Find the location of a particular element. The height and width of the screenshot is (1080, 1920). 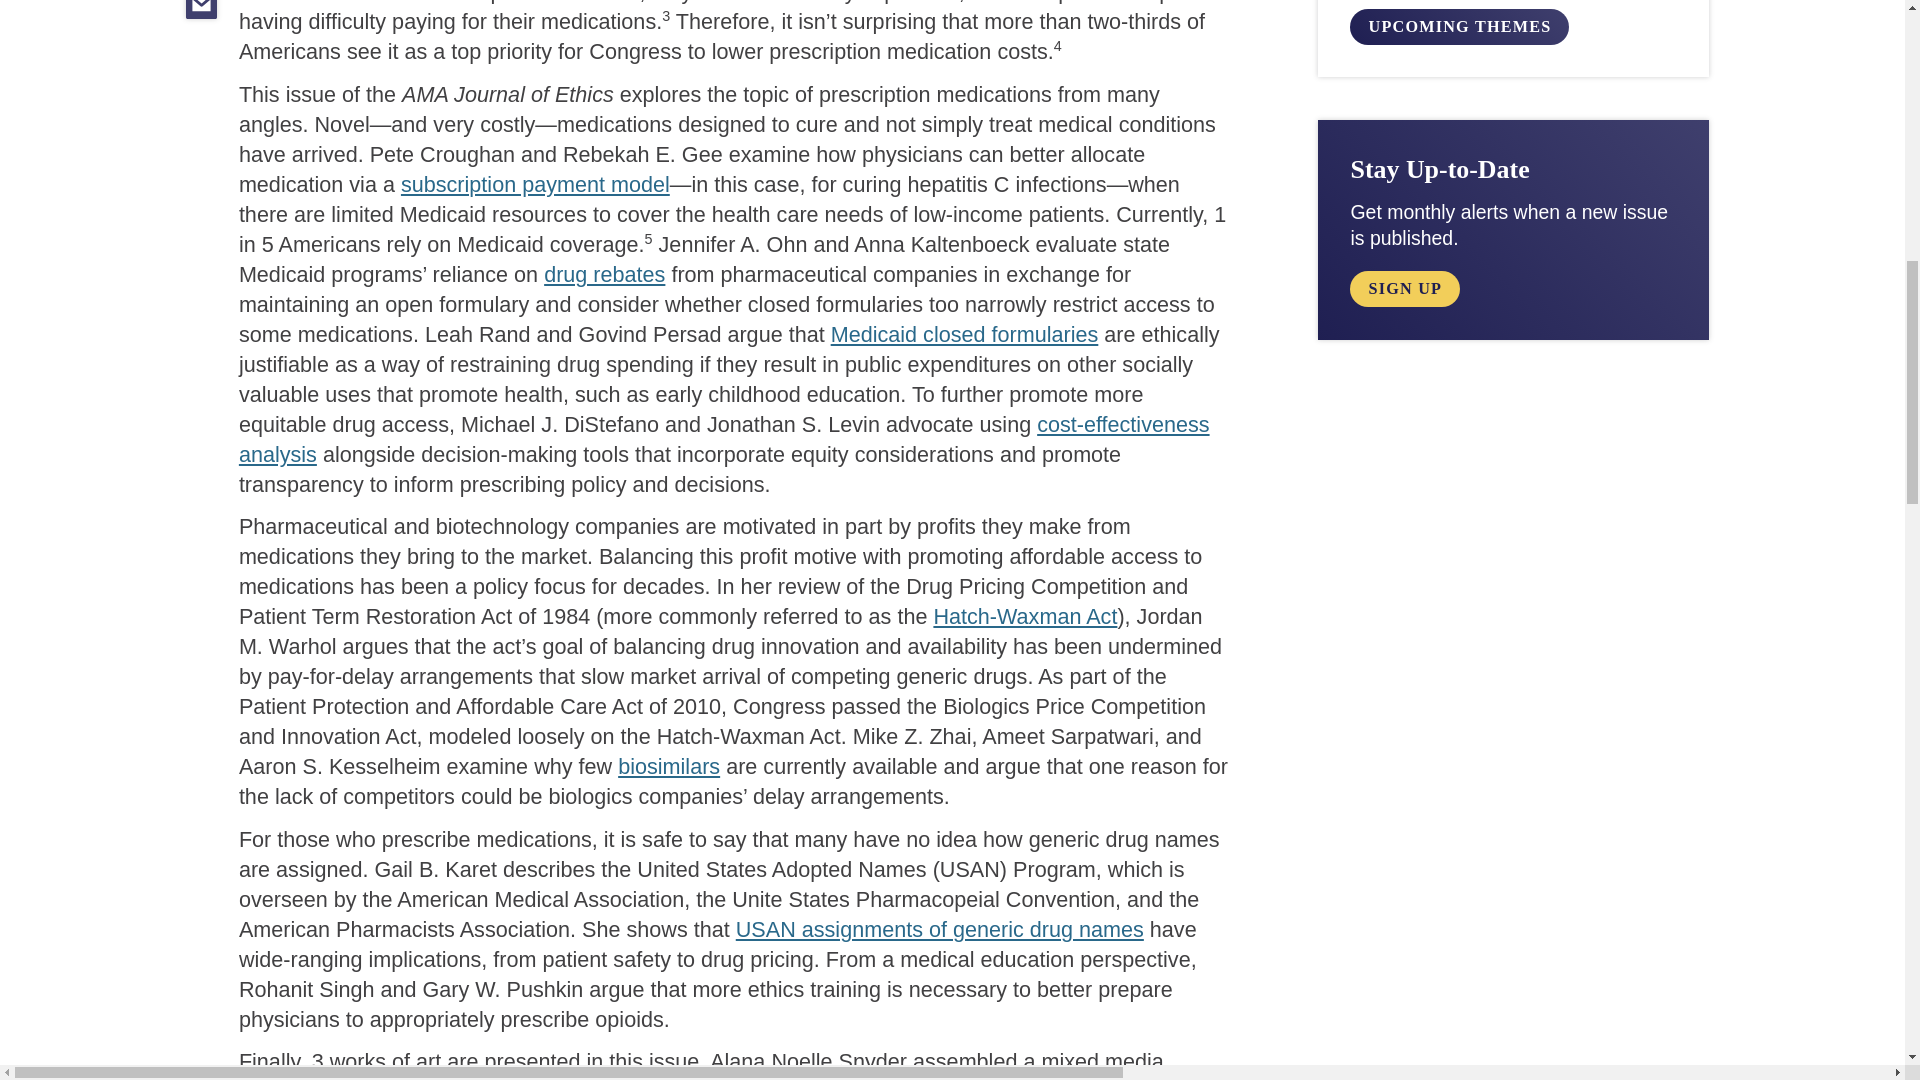

Medicaid closed formularies is located at coordinates (964, 334).